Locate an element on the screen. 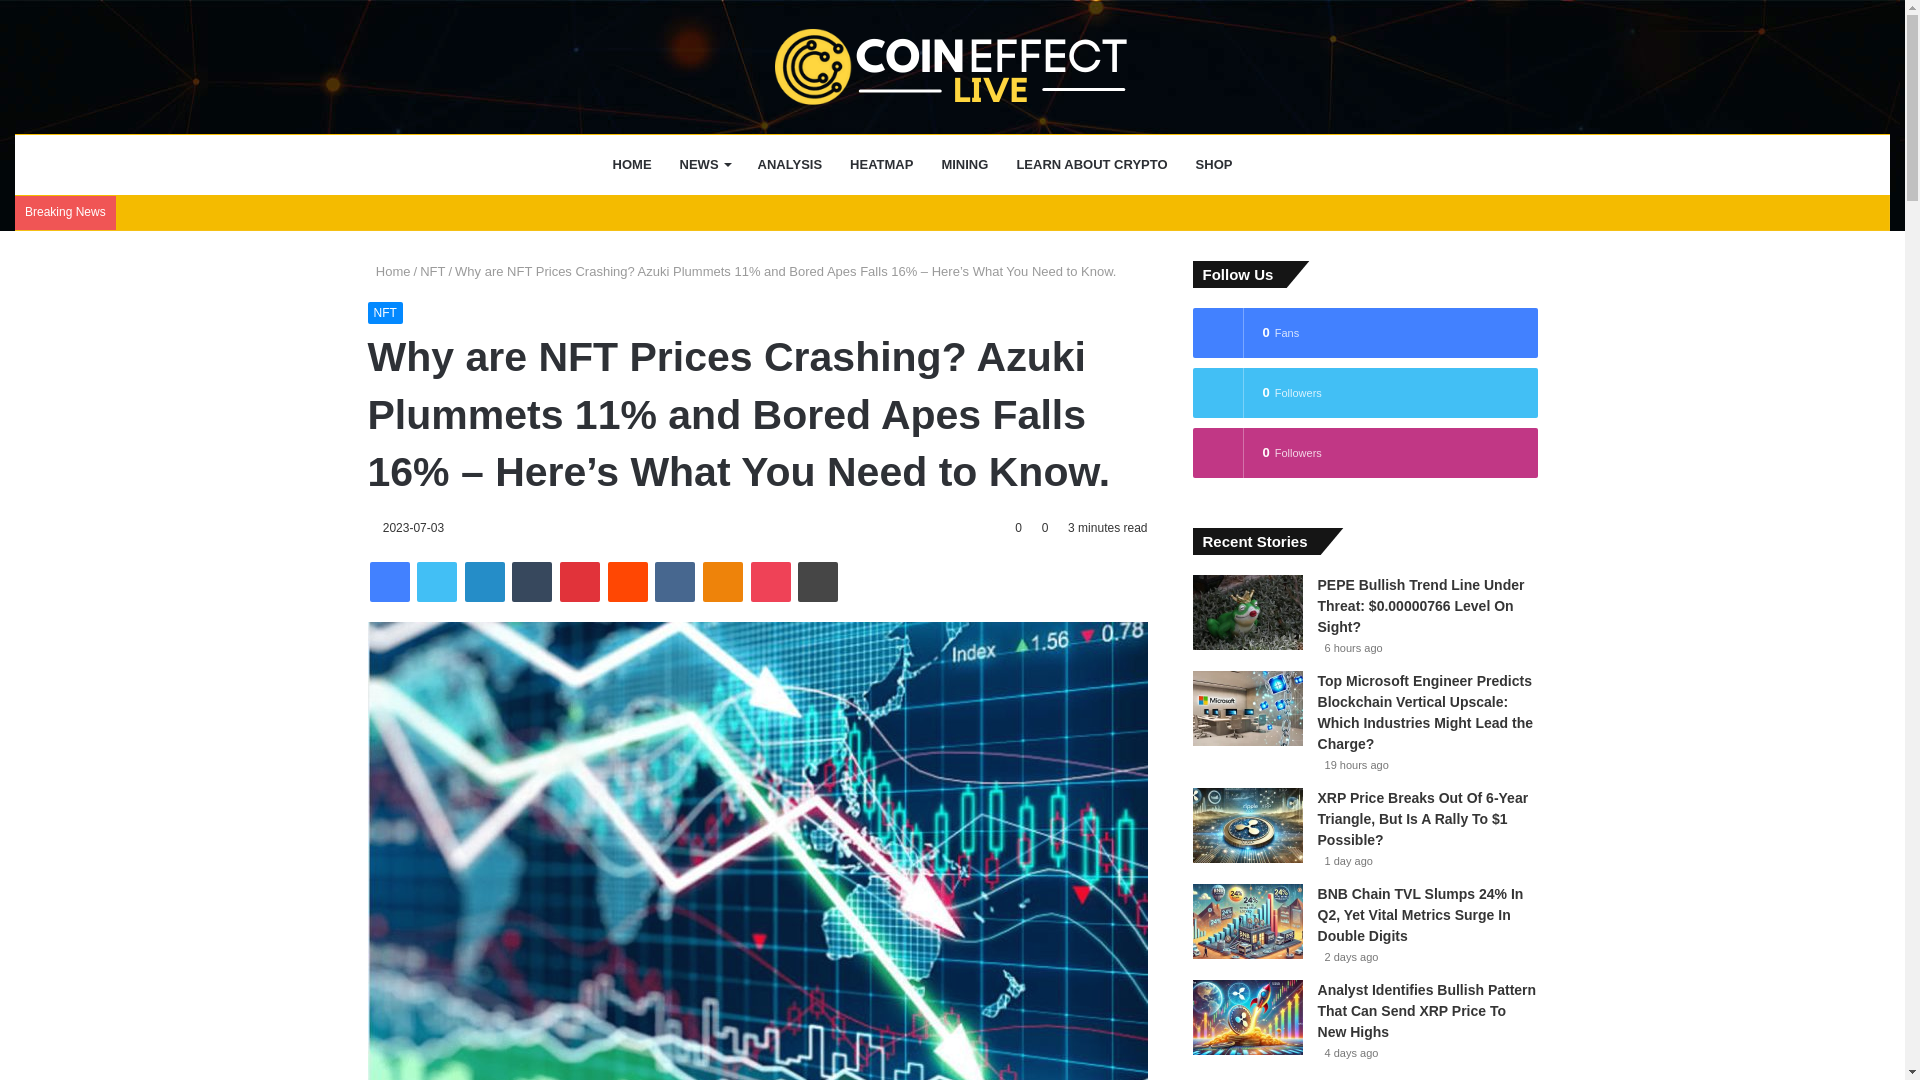  HEATMAP is located at coordinates (881, 165).